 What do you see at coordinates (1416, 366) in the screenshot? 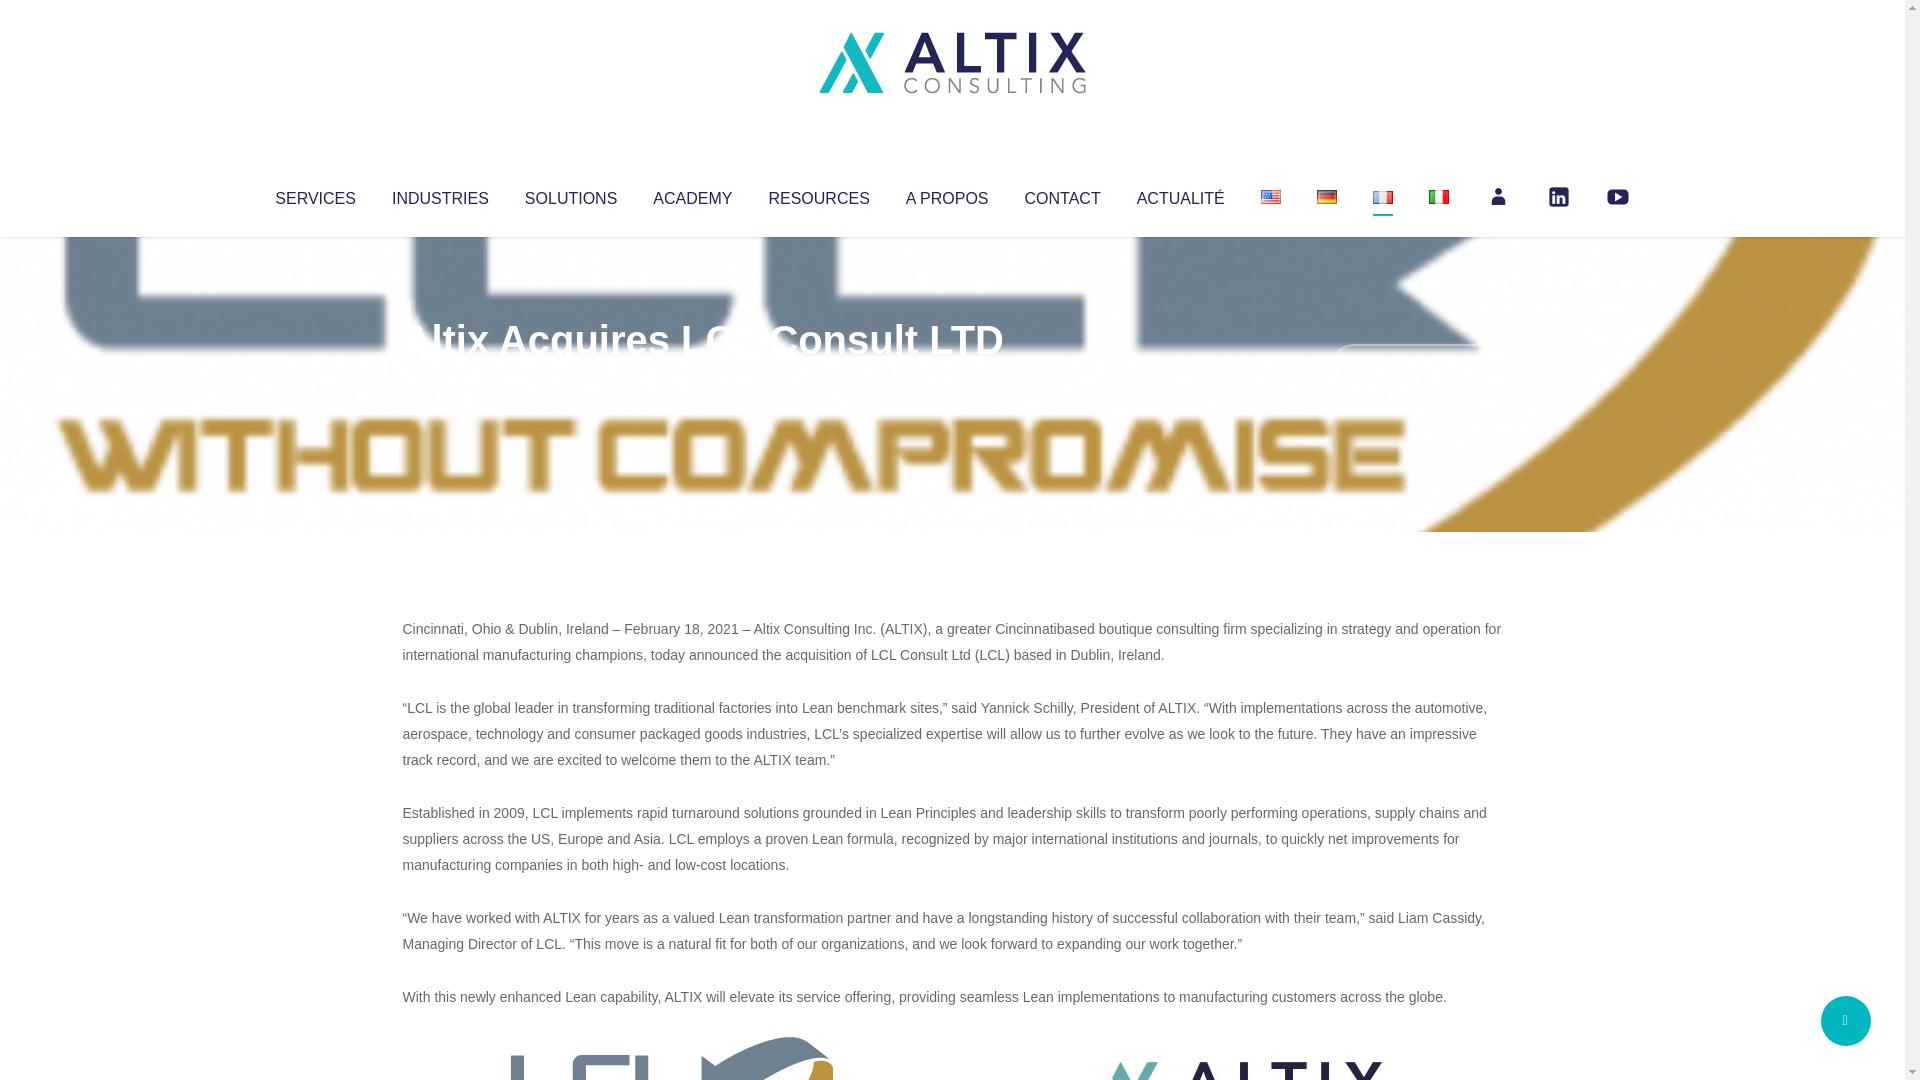
I see `No Comments` at bounding box center [1416, 366].